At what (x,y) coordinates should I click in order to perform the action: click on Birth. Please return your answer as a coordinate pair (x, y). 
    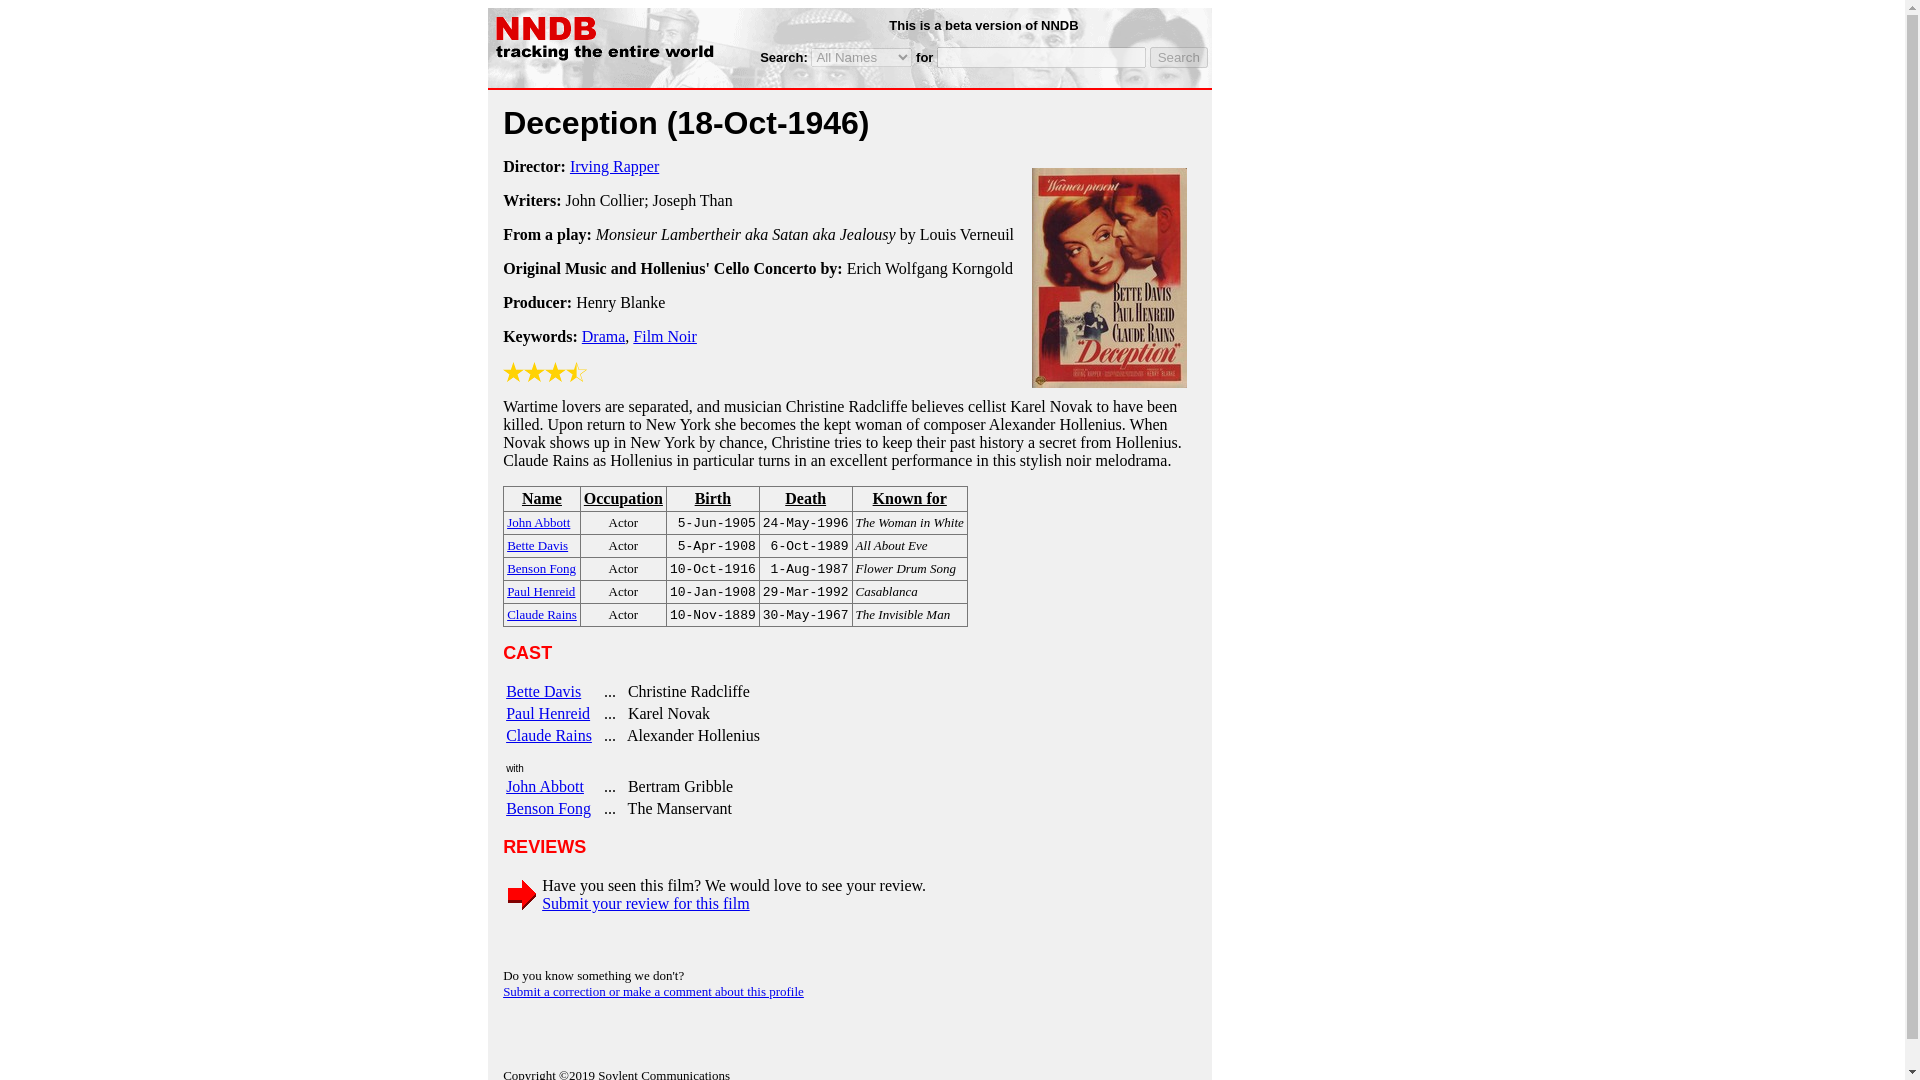
    Looking at the image, I should click on (713, 498).